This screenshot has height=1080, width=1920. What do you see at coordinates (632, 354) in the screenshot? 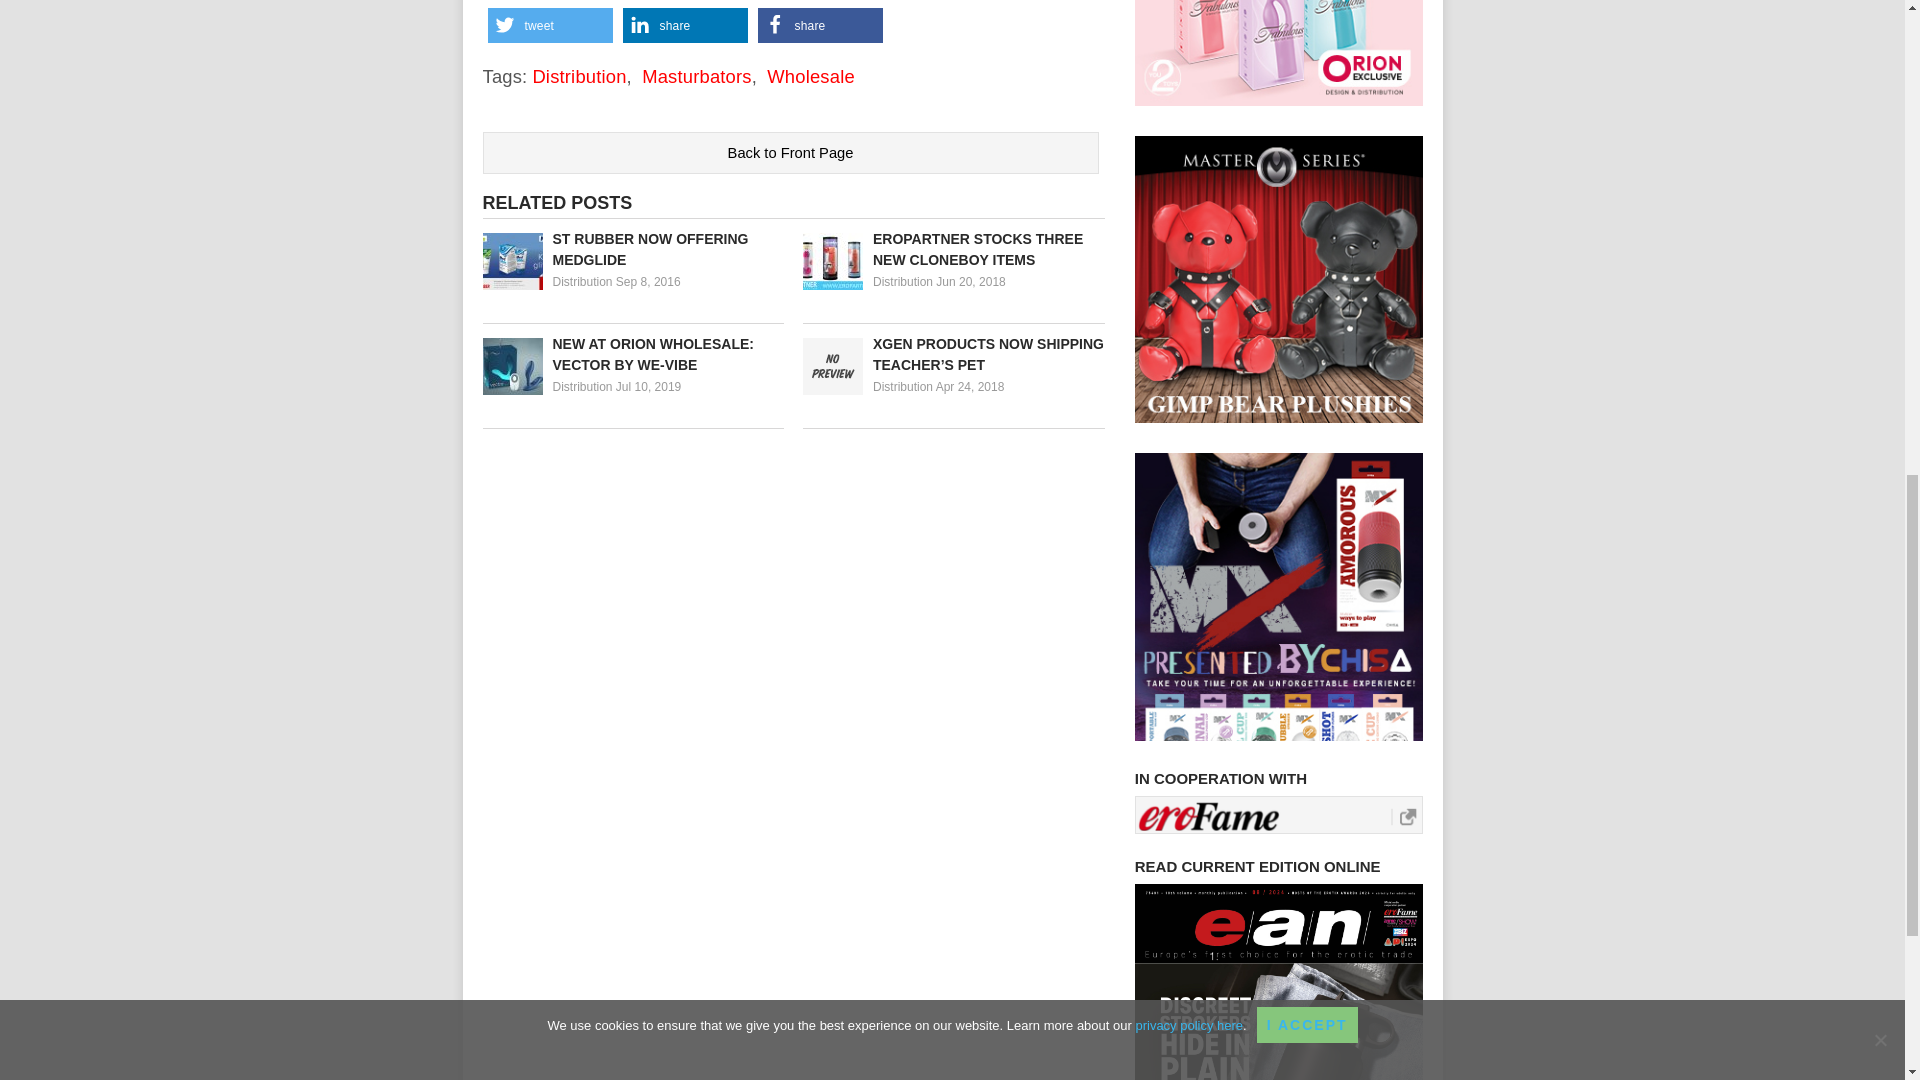
I see `New at ORION Wholesale: Vector by We-Vibe` at bounding box center [632, 354].